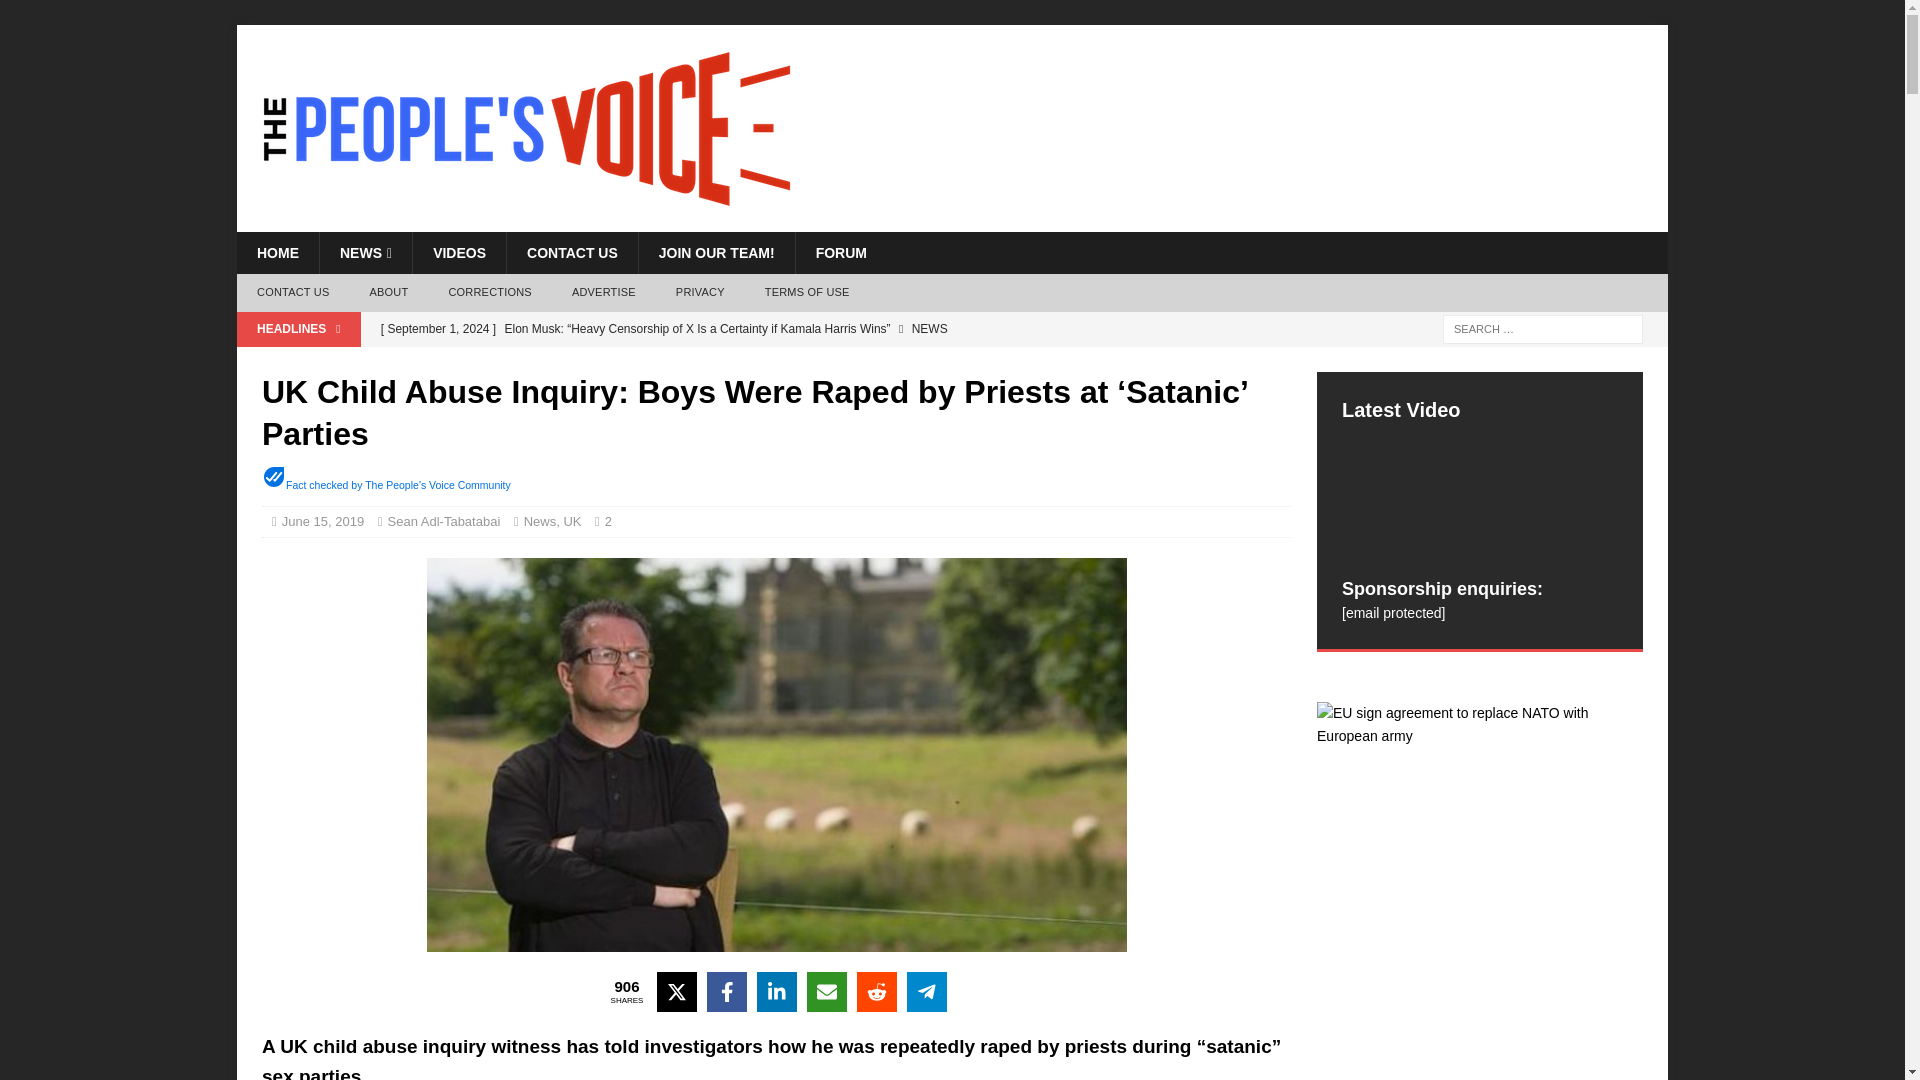 Image resolution: width=1920 pixels, height=1080 pixels. I want to click on News, so click(540, 522).